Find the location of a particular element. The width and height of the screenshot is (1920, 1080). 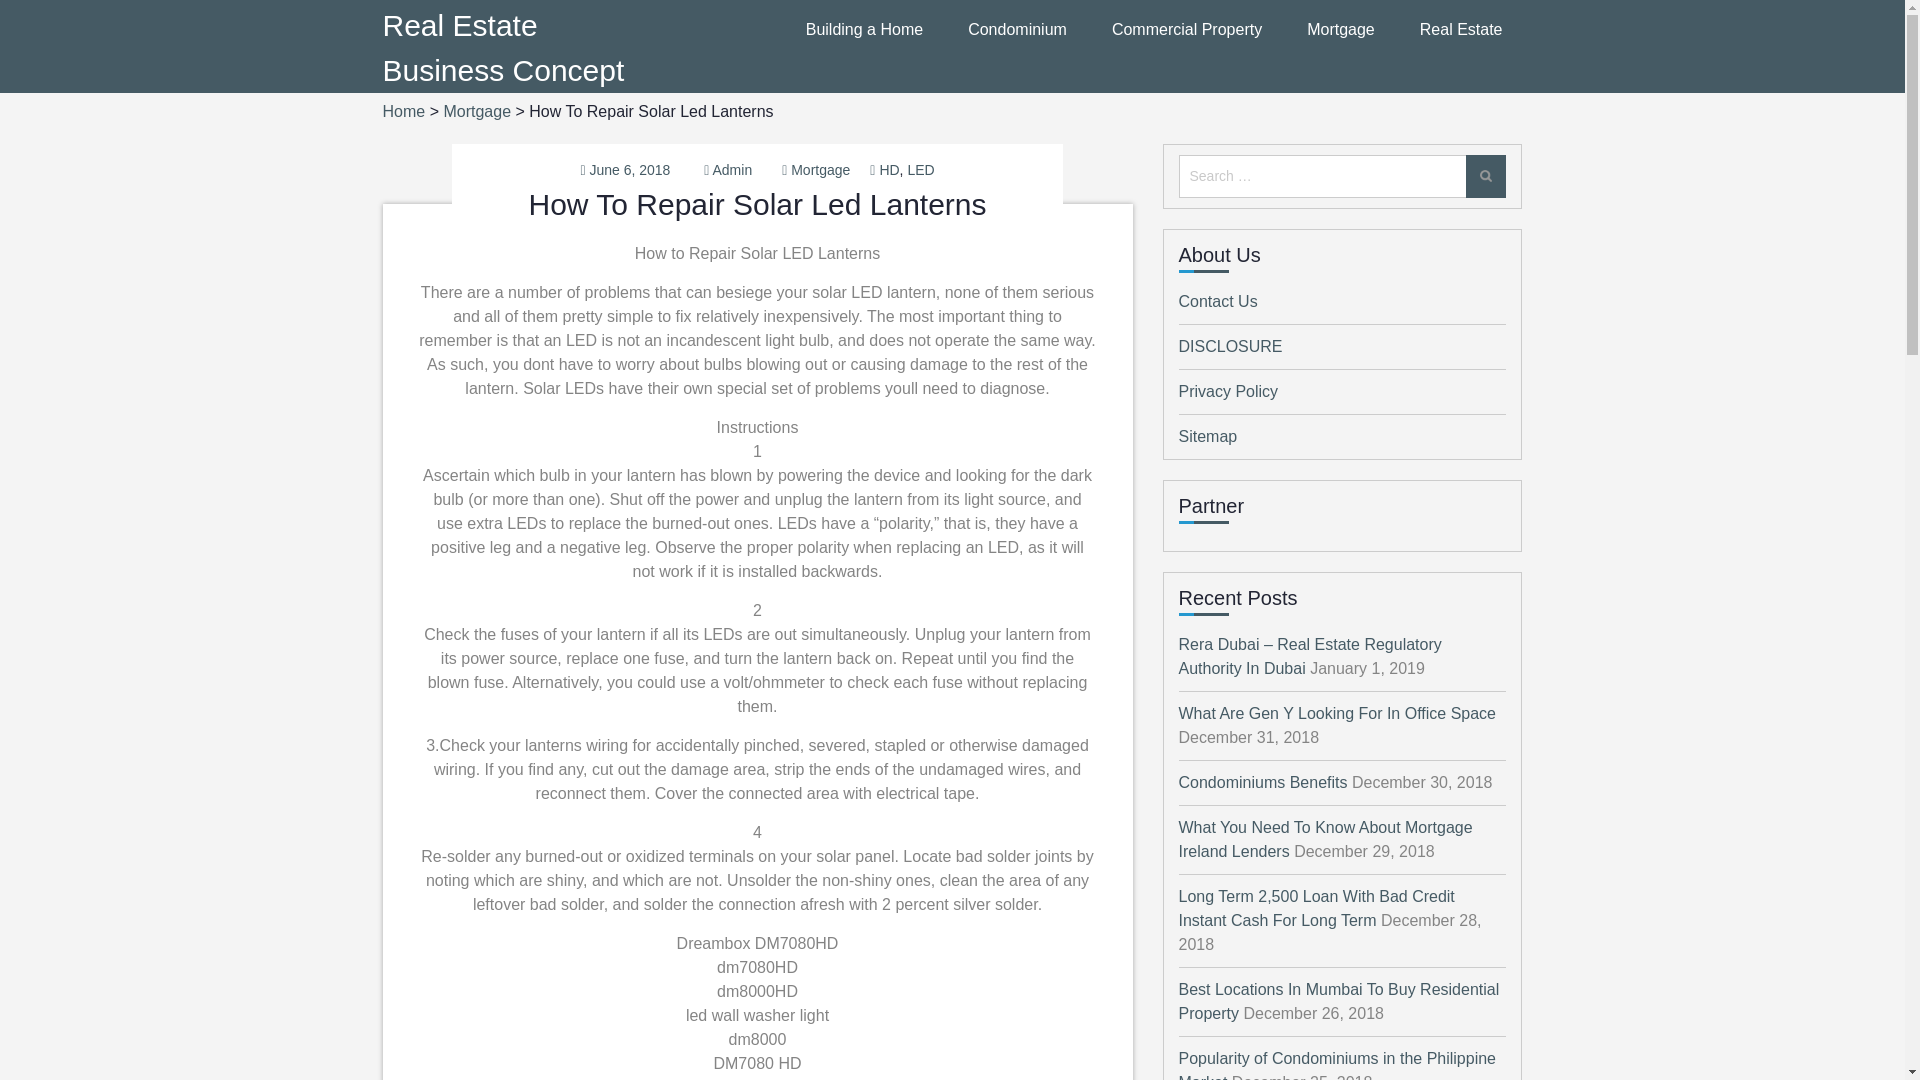

What Are Gen Y Looking For In Office Space is located at coordinates (1336, 714).